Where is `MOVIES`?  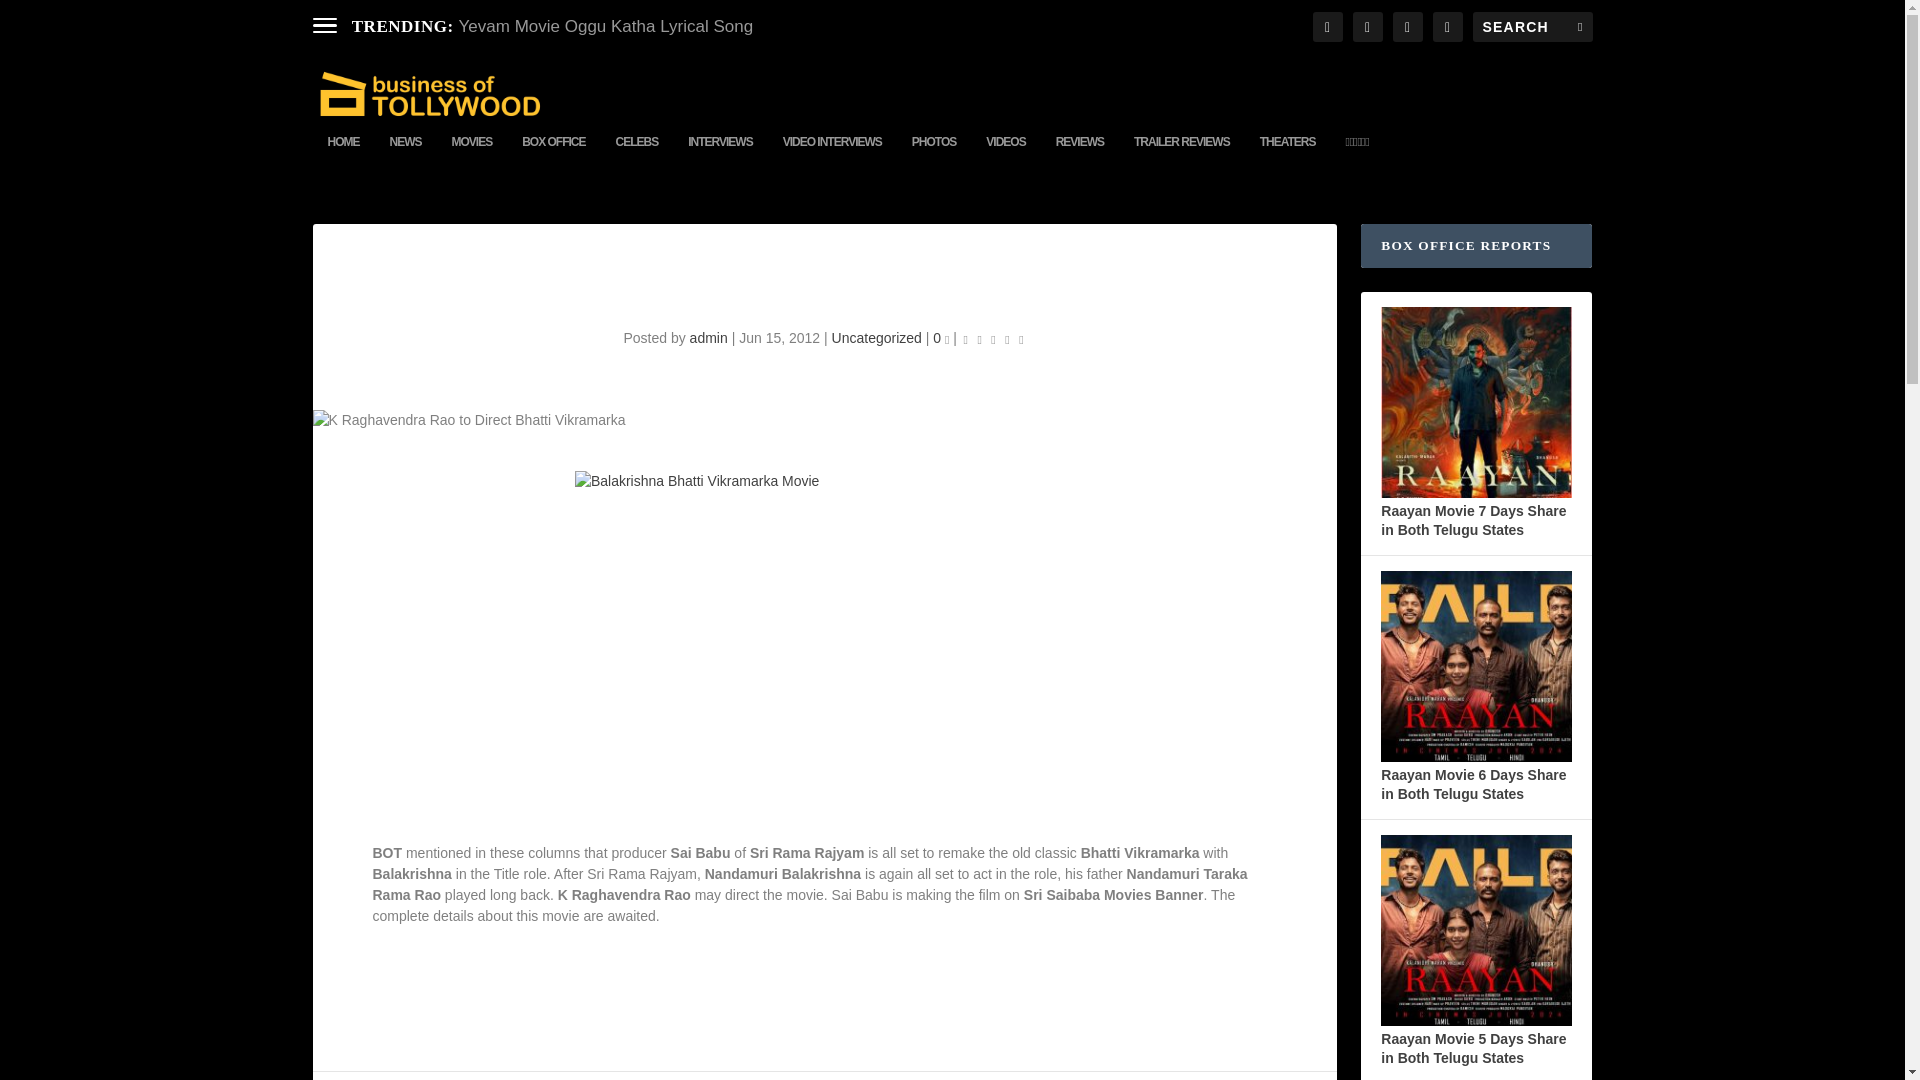 MOVIES is located at coordinates (472, 158).